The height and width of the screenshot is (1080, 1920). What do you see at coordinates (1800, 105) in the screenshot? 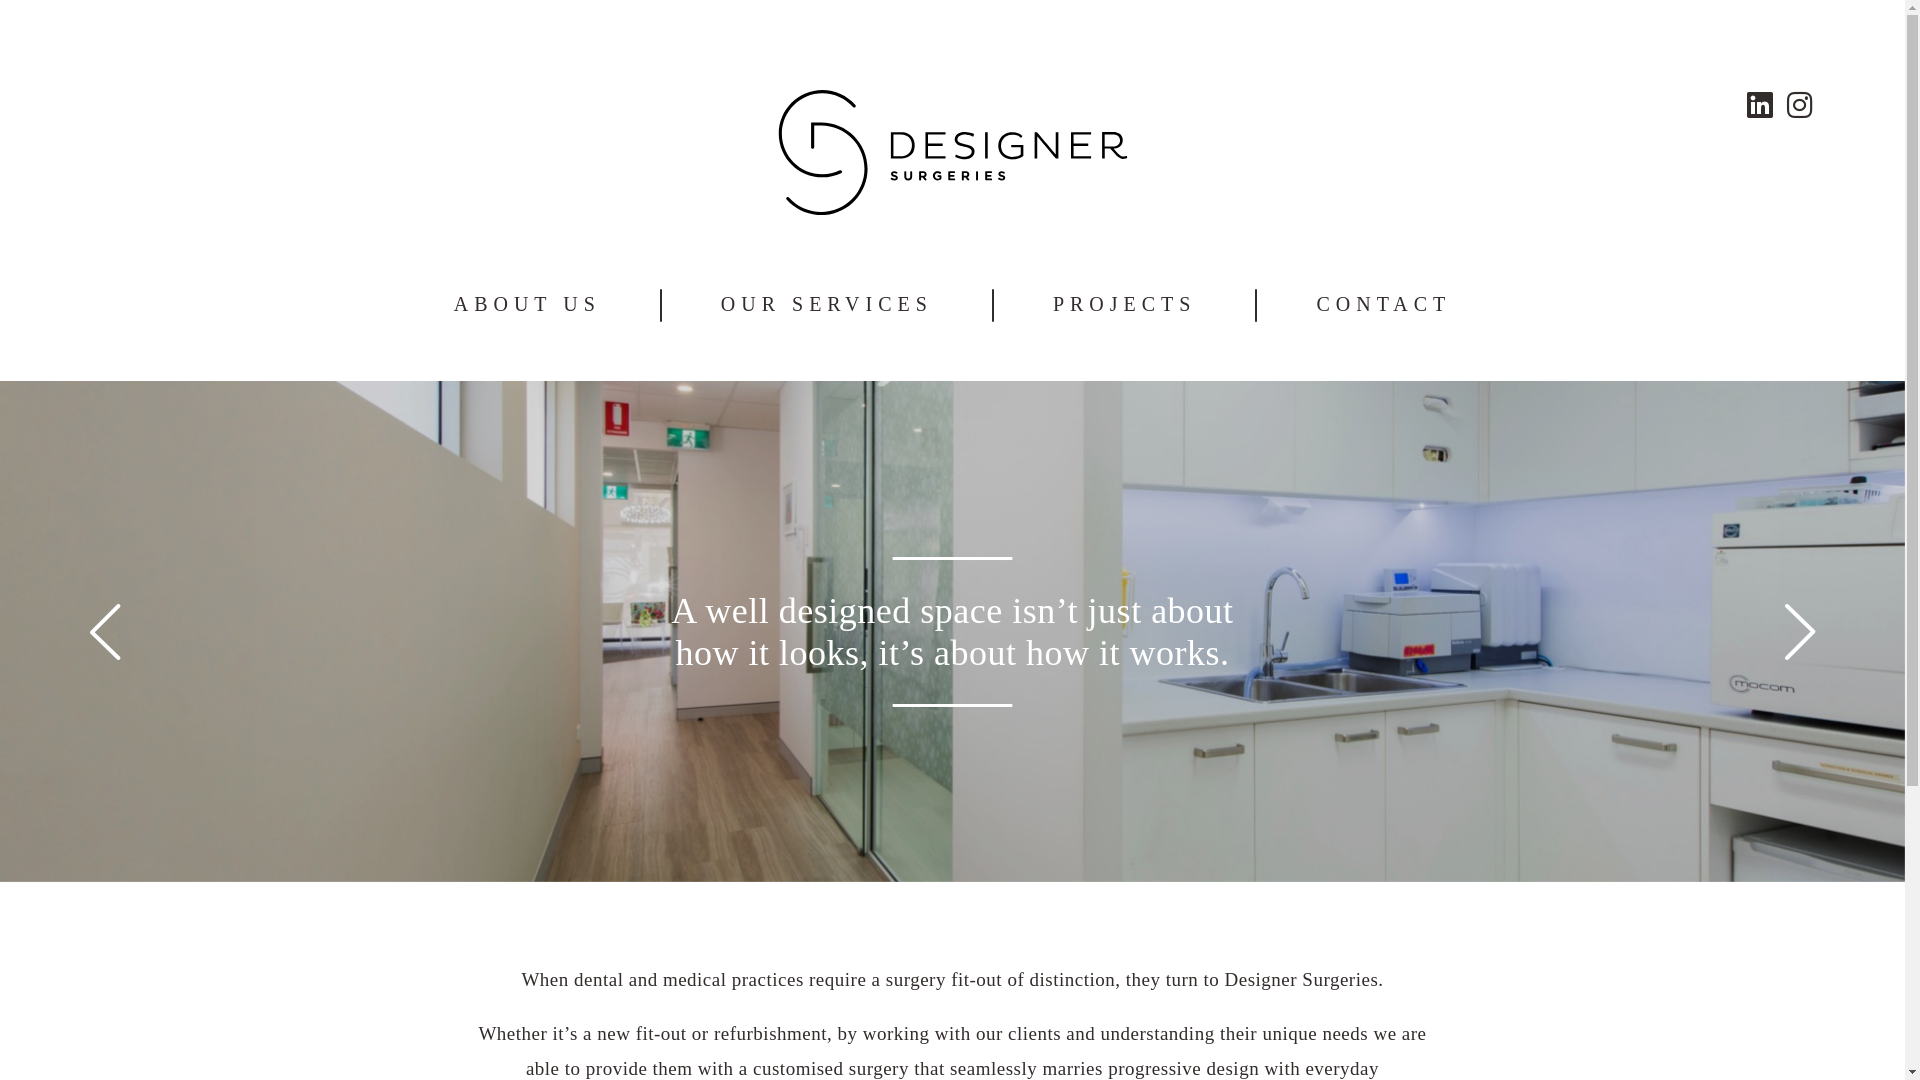
I see `Follow us on instagram!` at bounding box center [1800, 105].